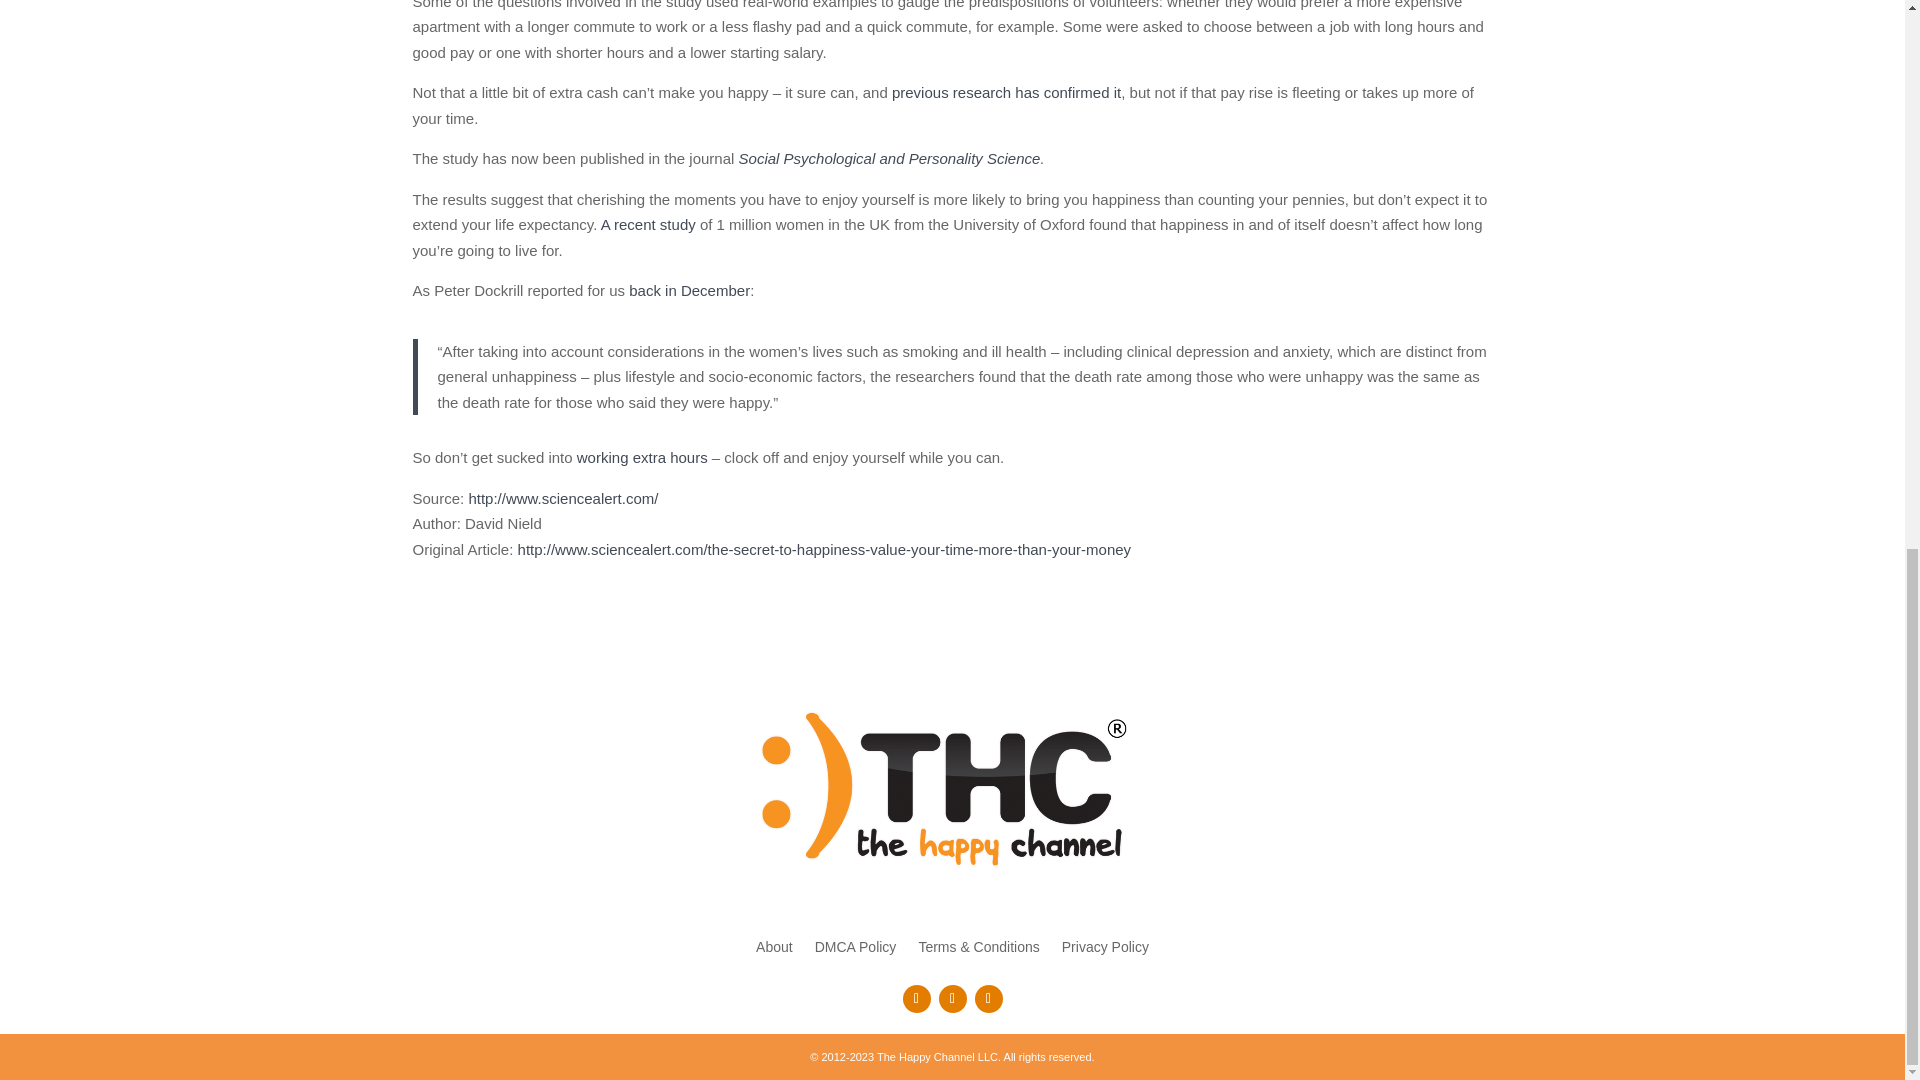 The width and height of the screenshot is (1920, 1080). Describe the element at coordinates (1006, 92) in the screenshot. I see `previous research has confirmed it` at that location.